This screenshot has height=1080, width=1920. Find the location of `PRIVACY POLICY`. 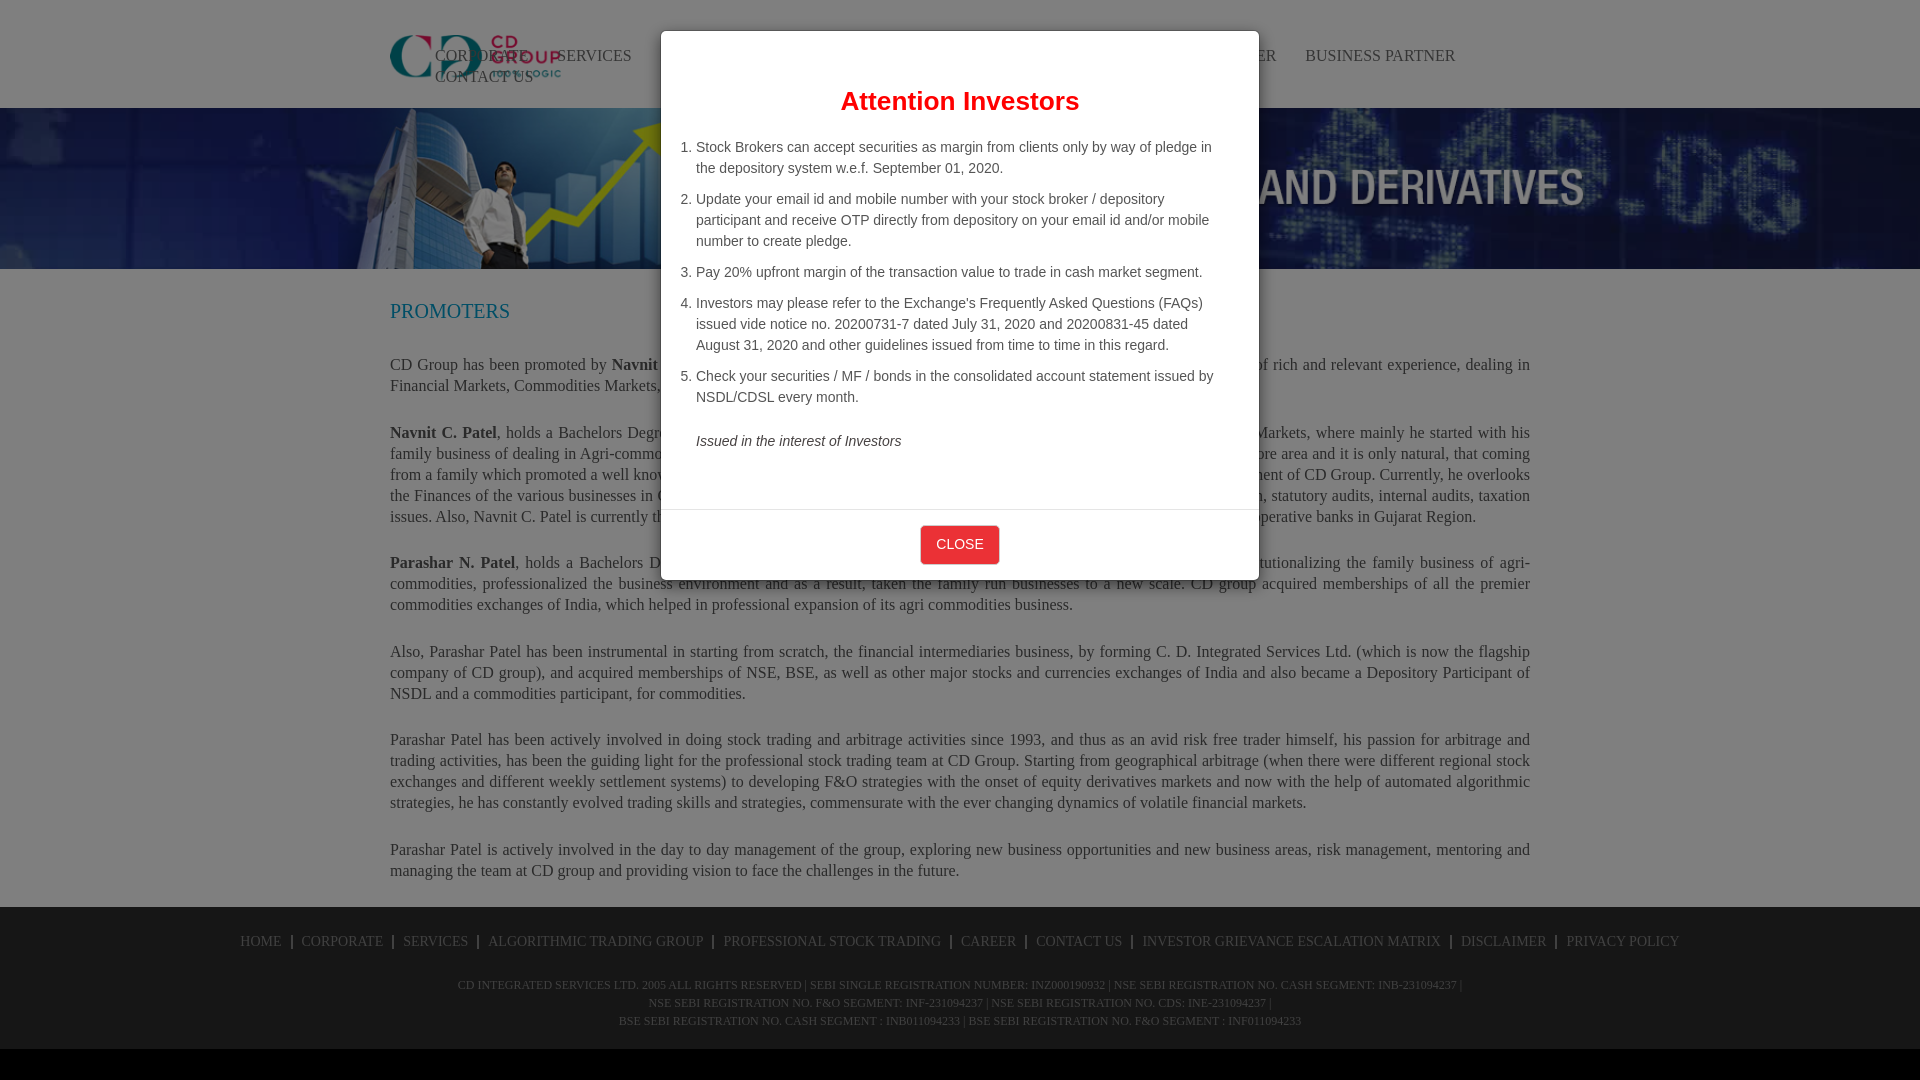

PRIVACY POLICY is located at coordinates (1622, 942).